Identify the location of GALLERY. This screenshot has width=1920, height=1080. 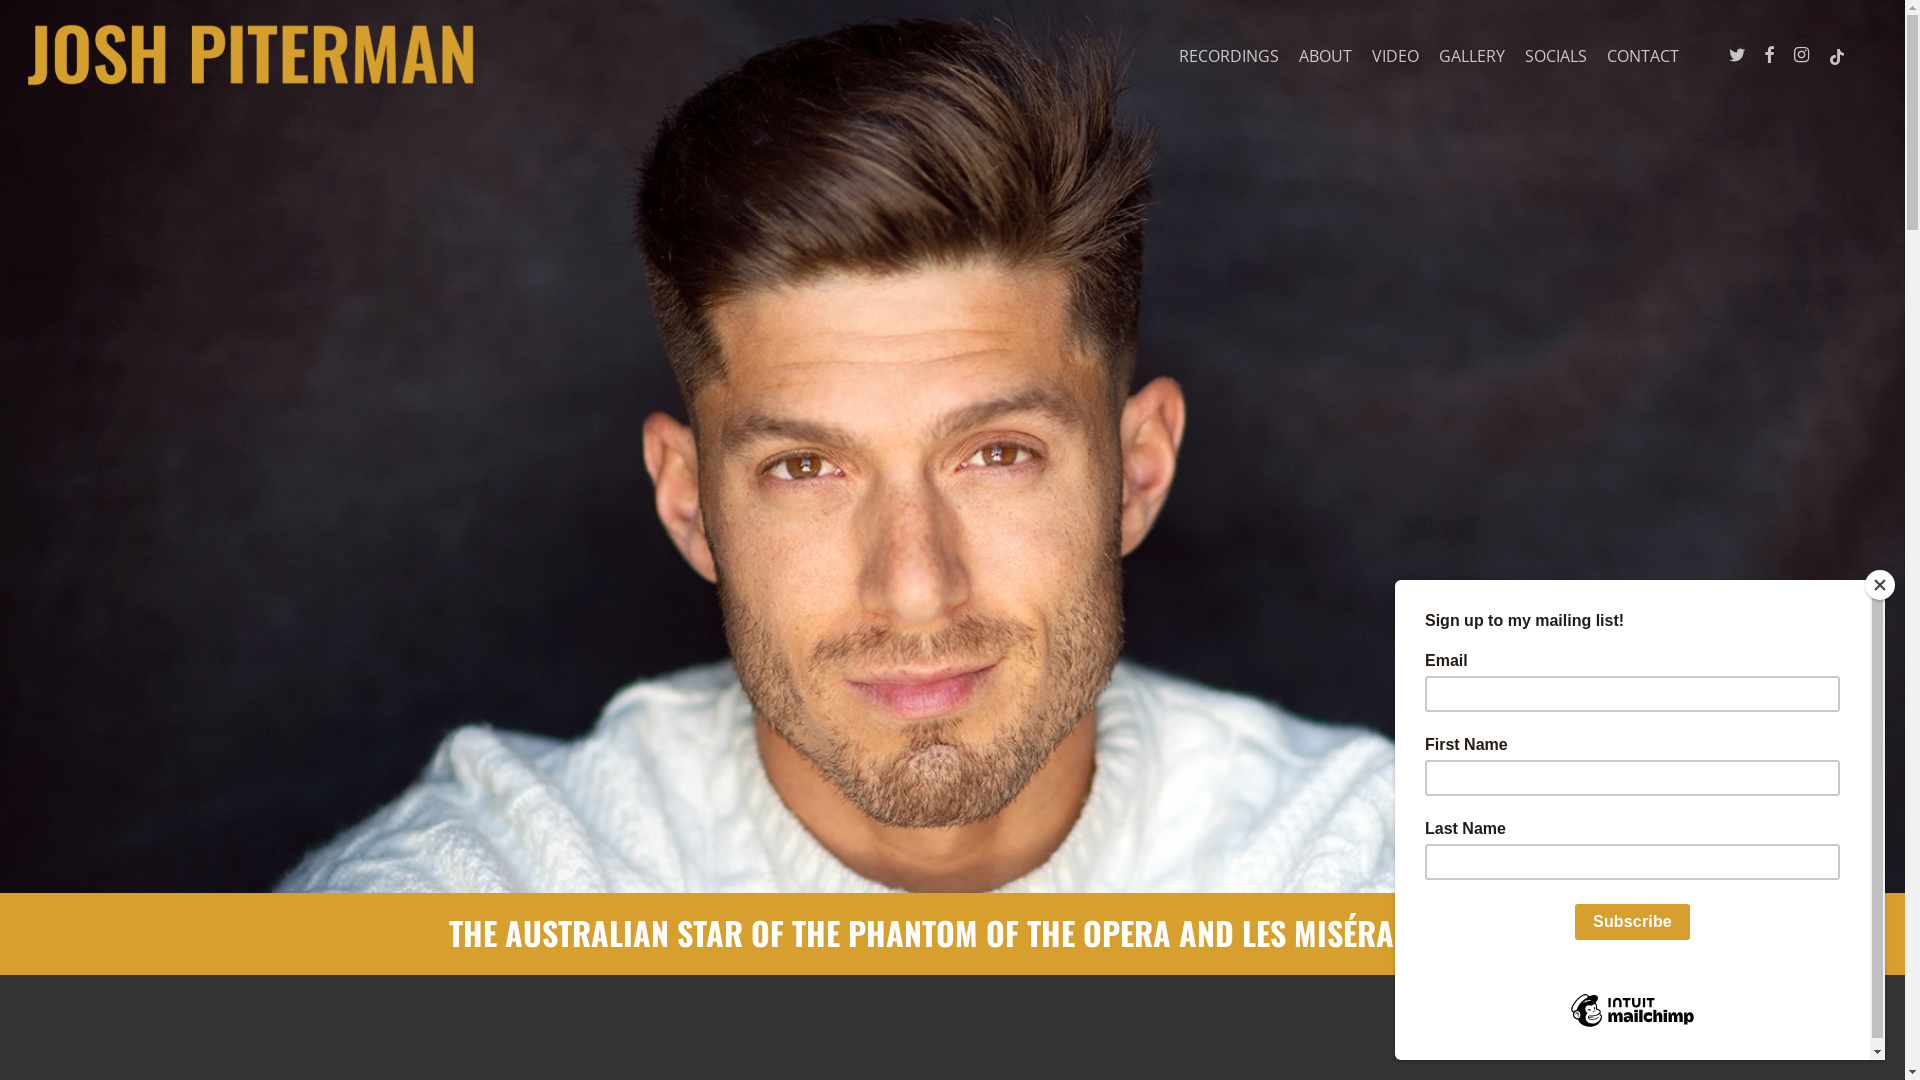
(1472, 56).